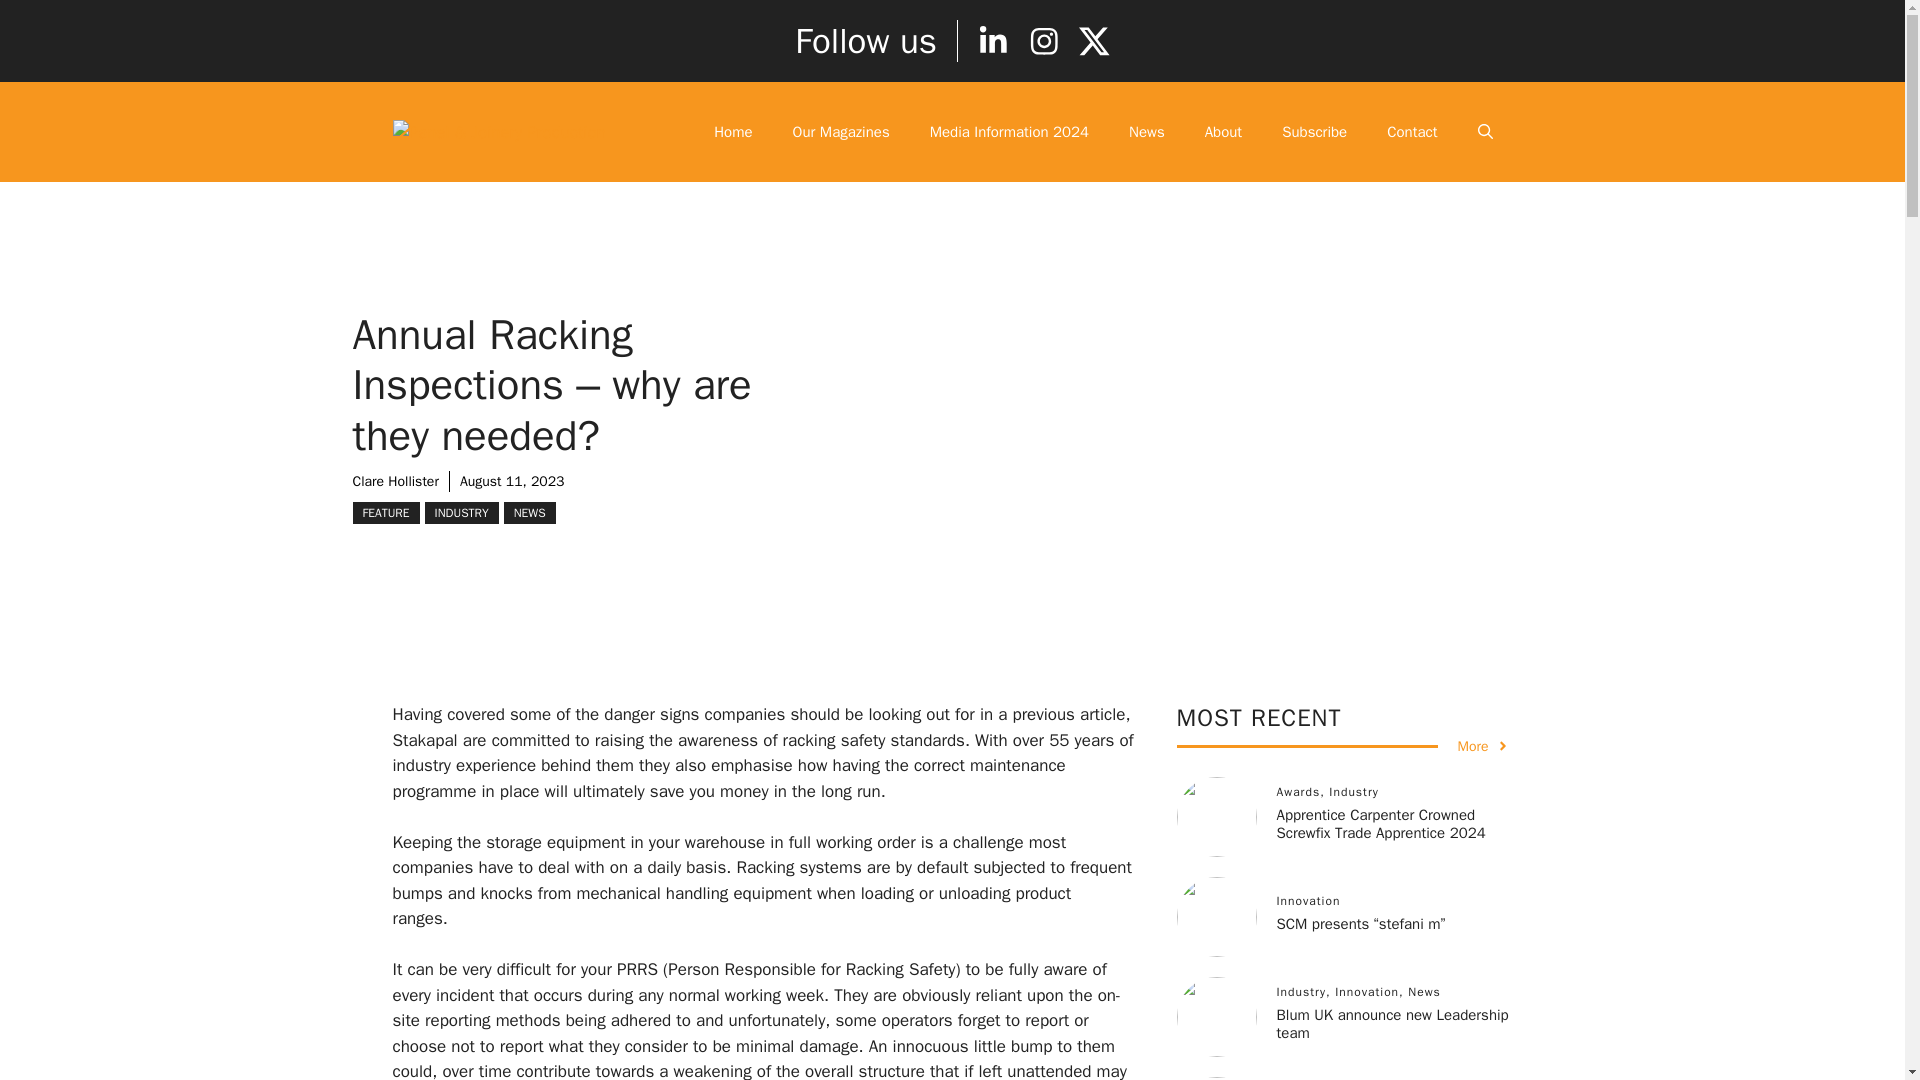 This screenshot has width=1920, height=1080. I want to click on Subscribe, so click(1314, 132).